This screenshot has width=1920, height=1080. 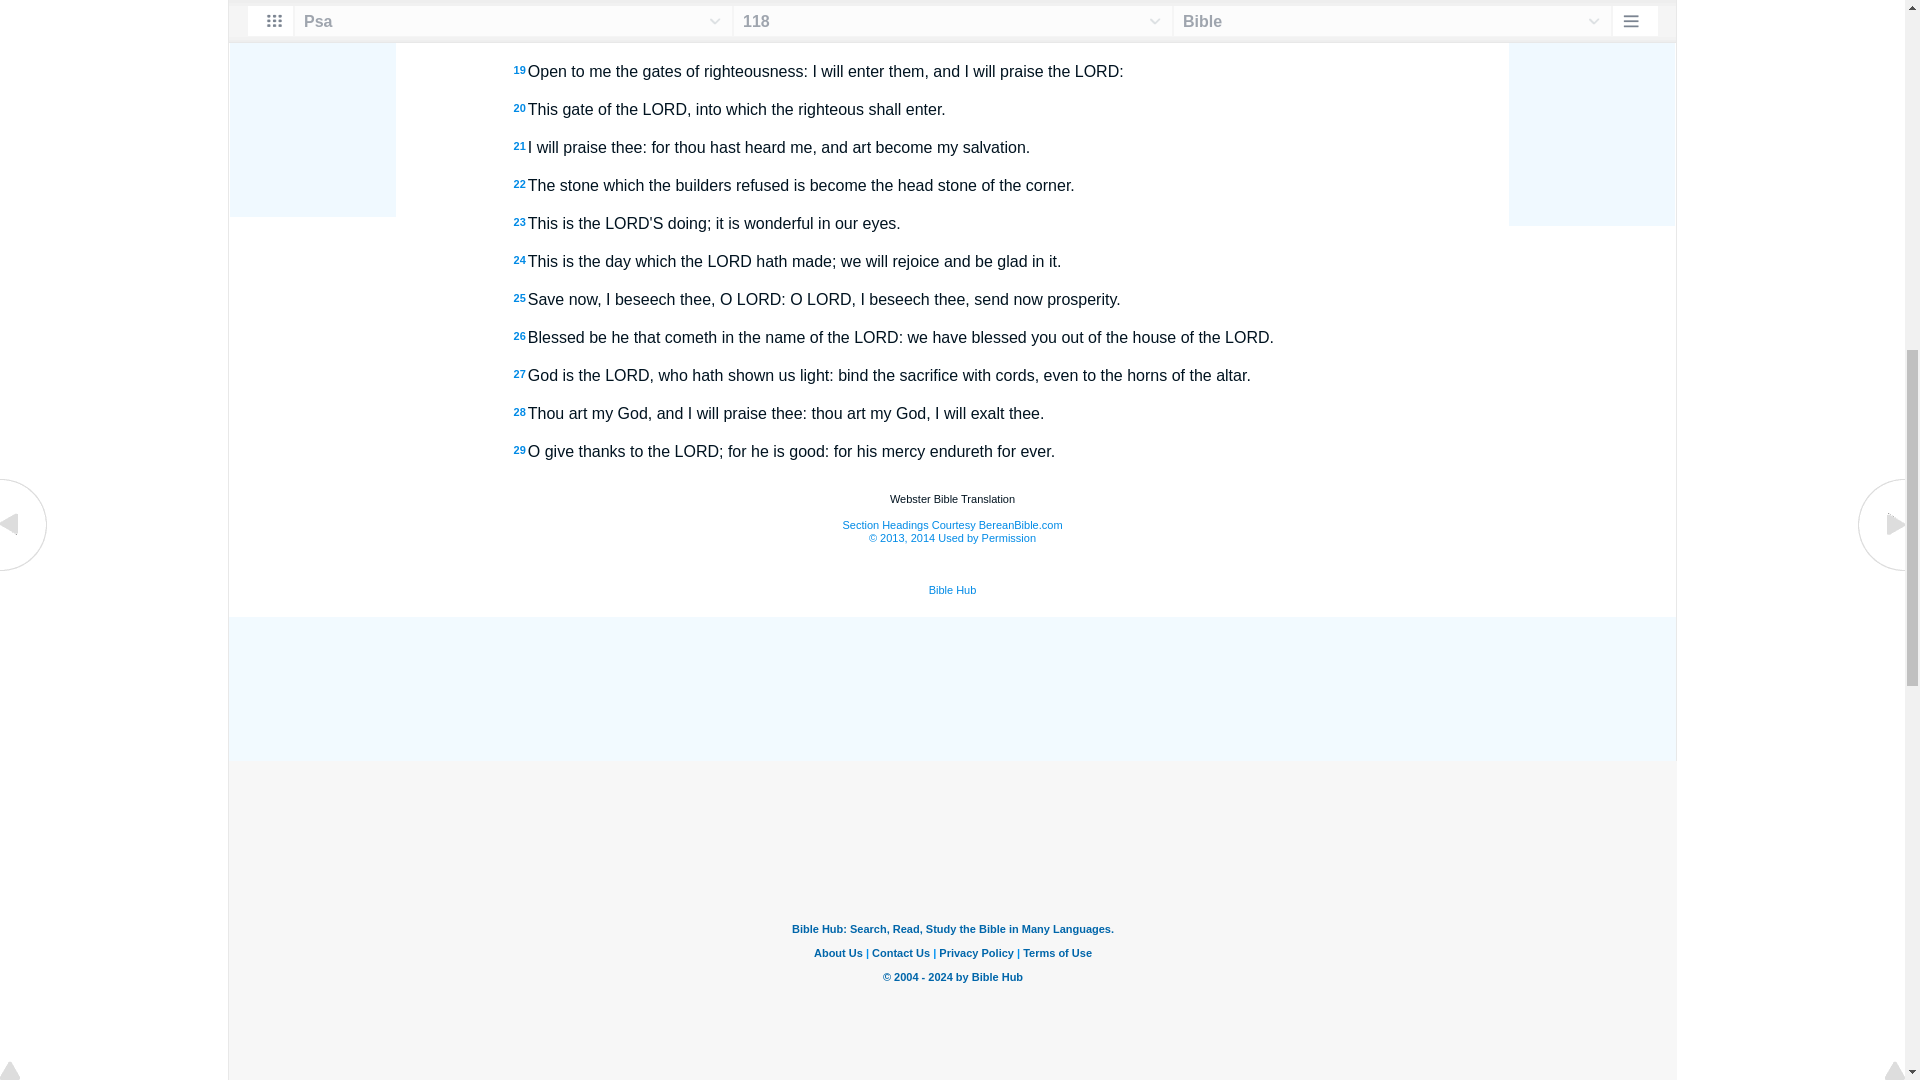 What do you see at coordinates (520, 69) in the screenshot?
I see `19` at bounding box center [520, 69].